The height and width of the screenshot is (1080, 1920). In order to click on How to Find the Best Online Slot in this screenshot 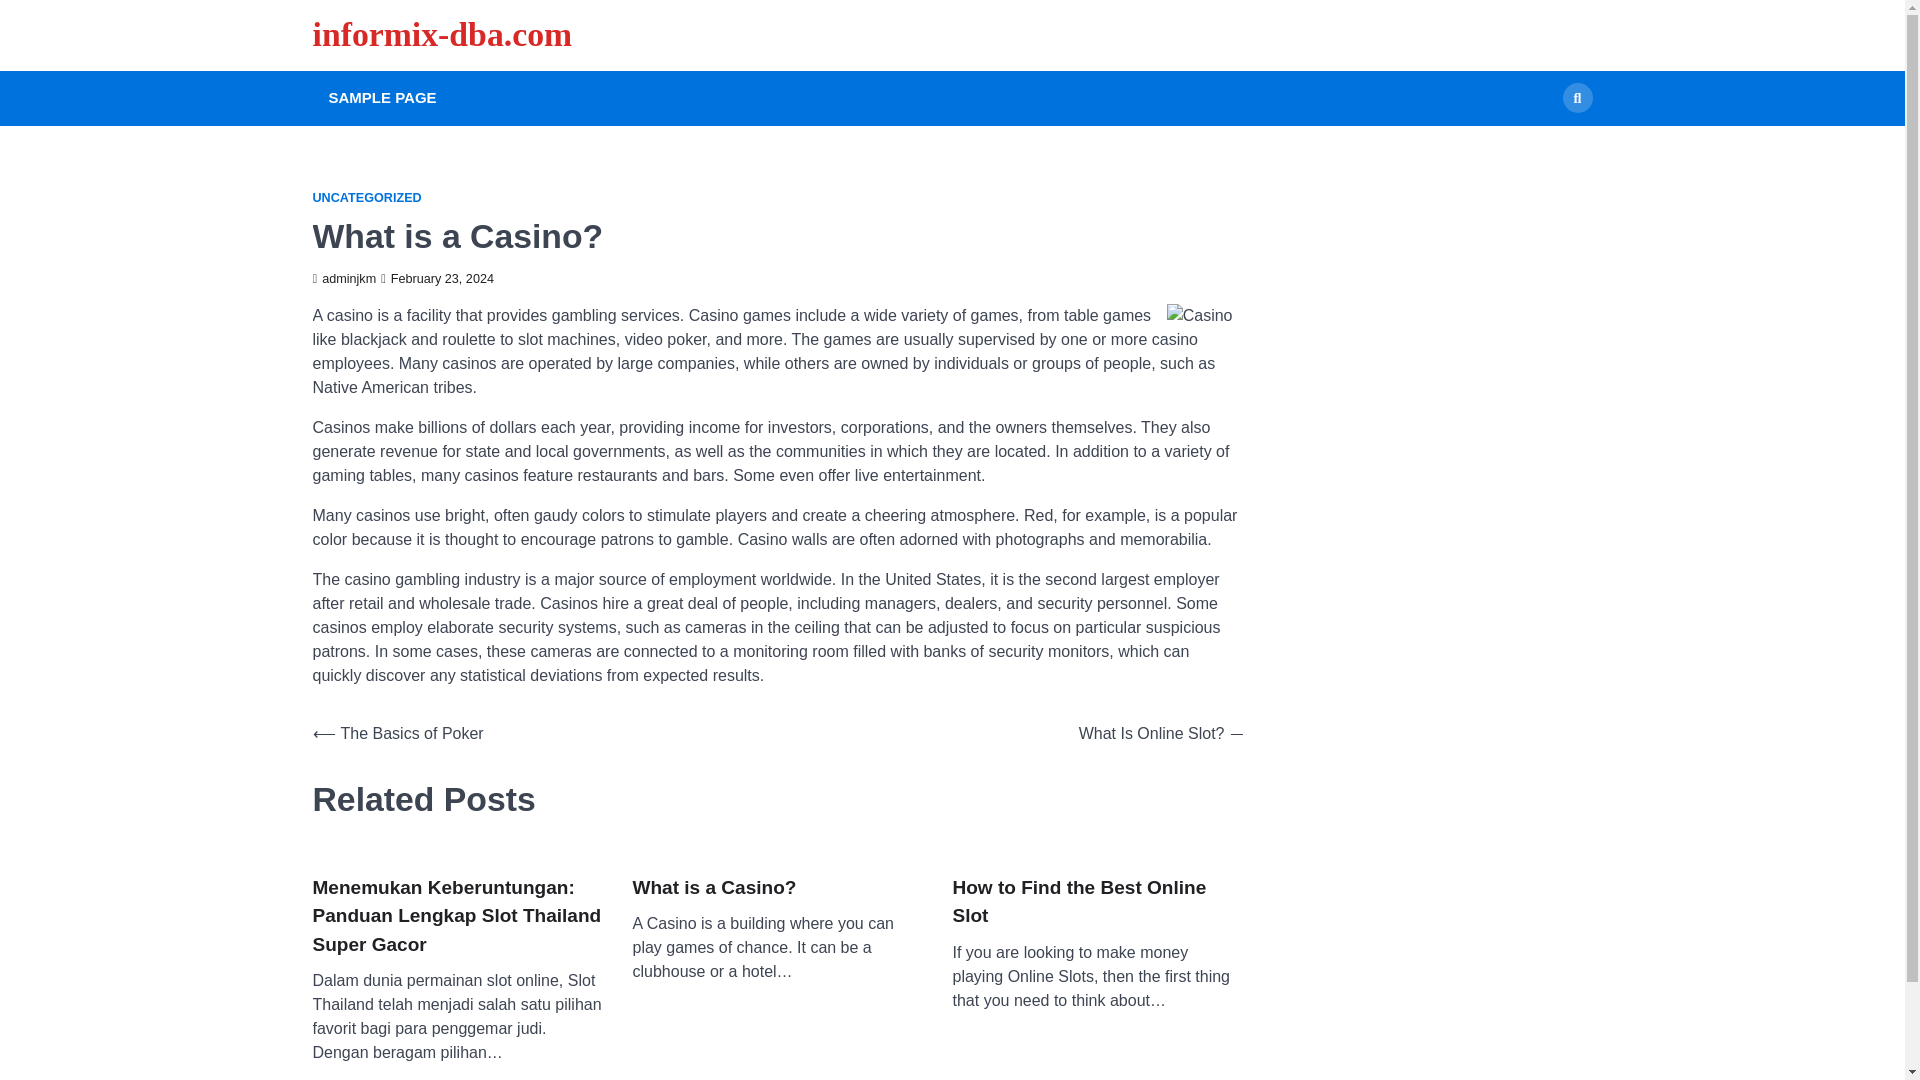, I will do `click(1097, 902)`.